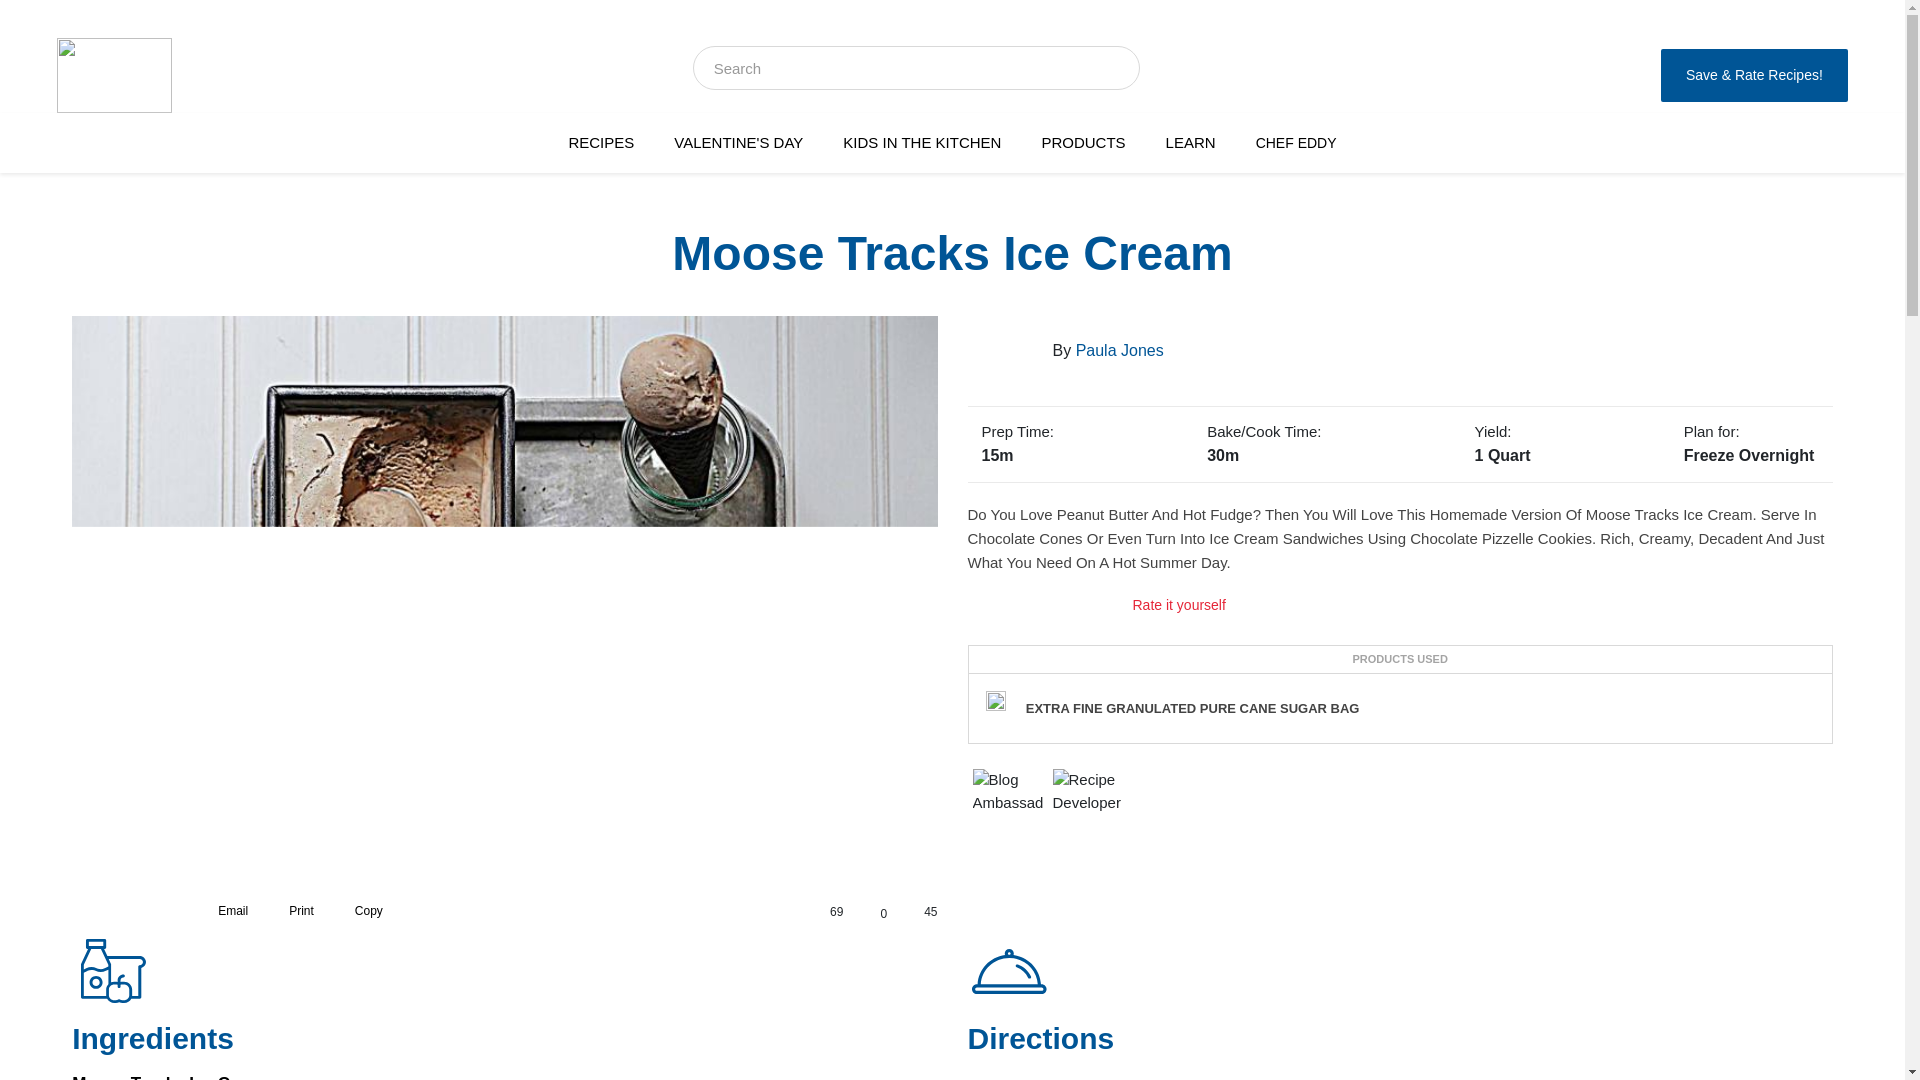  I want to click on Pinterest, so click(154, 911).